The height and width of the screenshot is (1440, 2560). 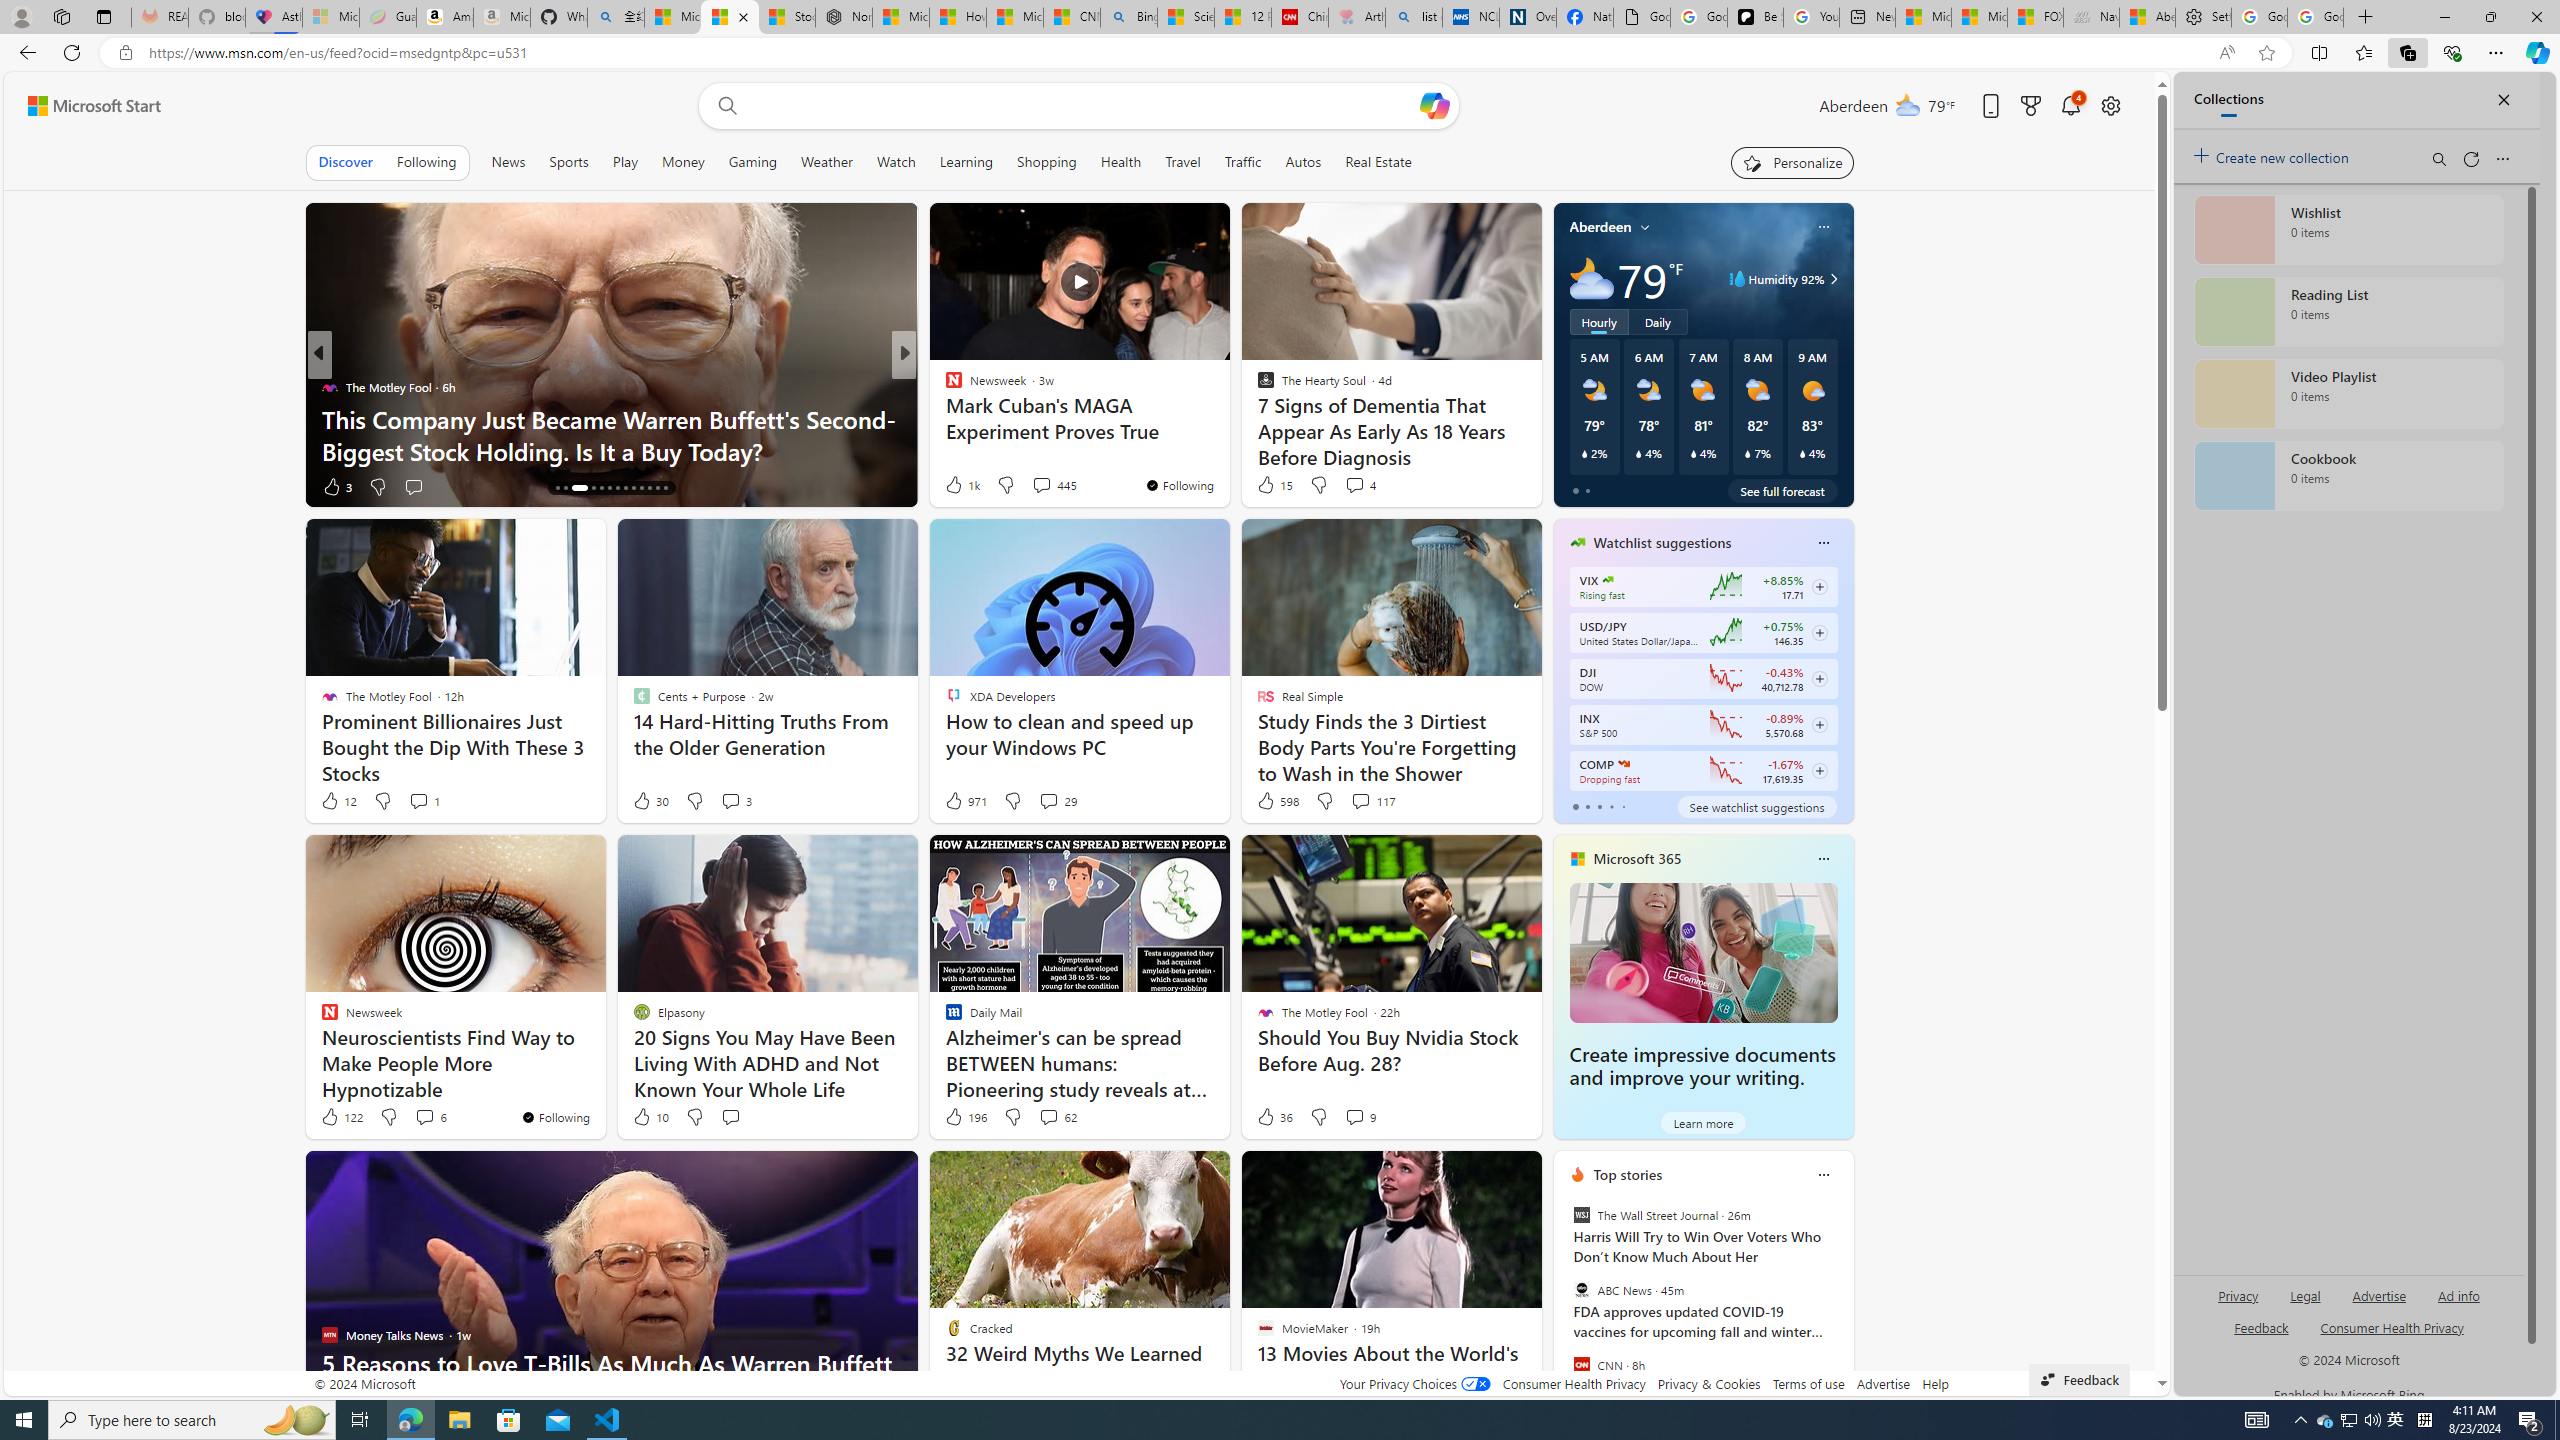 I want to click on View comments 38 Comment, so click(x=1042, y=486).